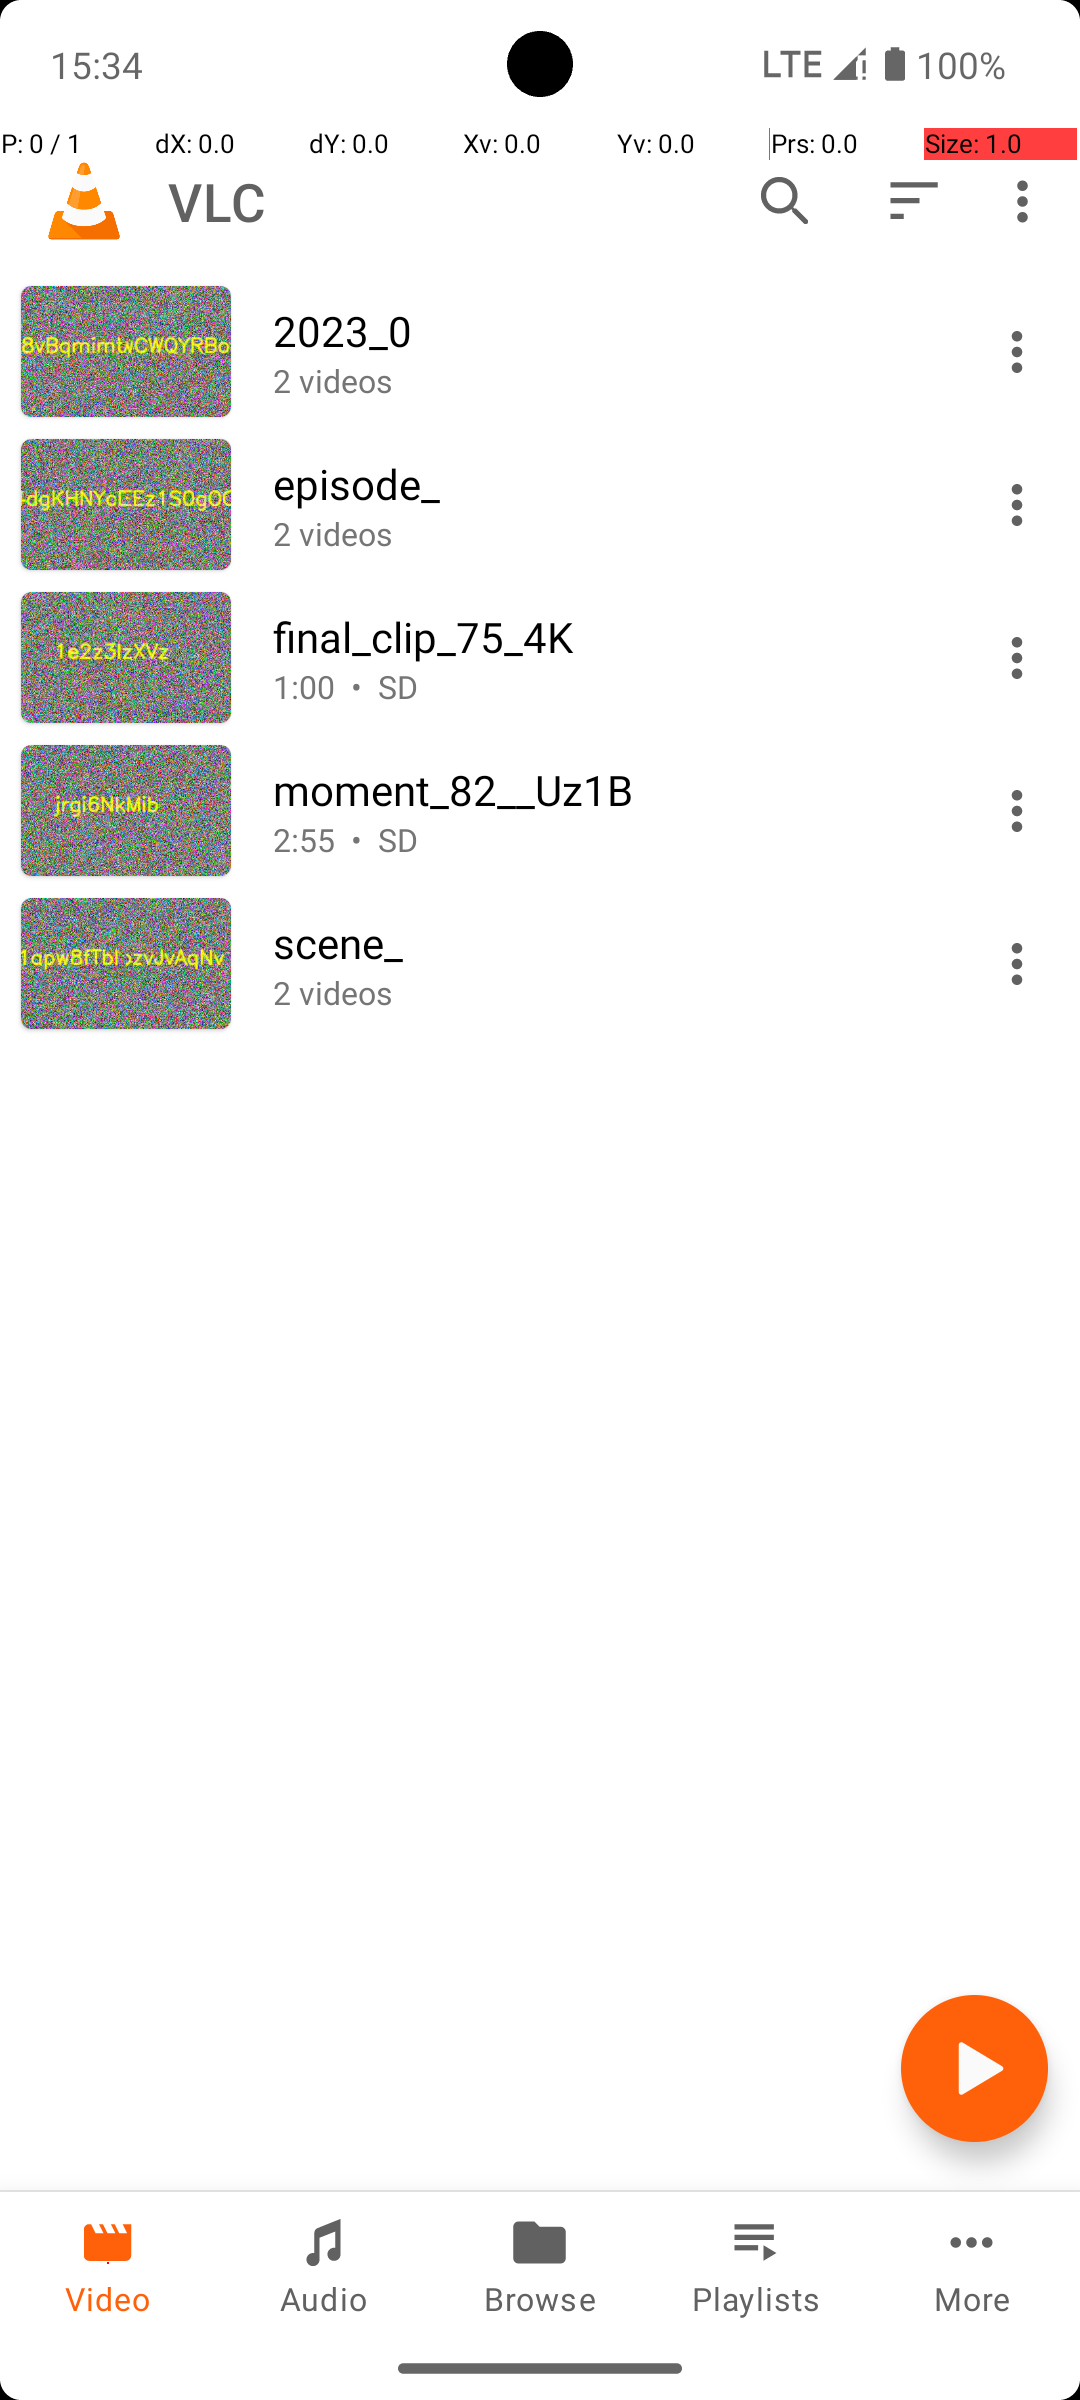 The image size is (1080, 2400). Describe the element at coordinates (608, 484) in the screenshot. I see `episode_` at that location.